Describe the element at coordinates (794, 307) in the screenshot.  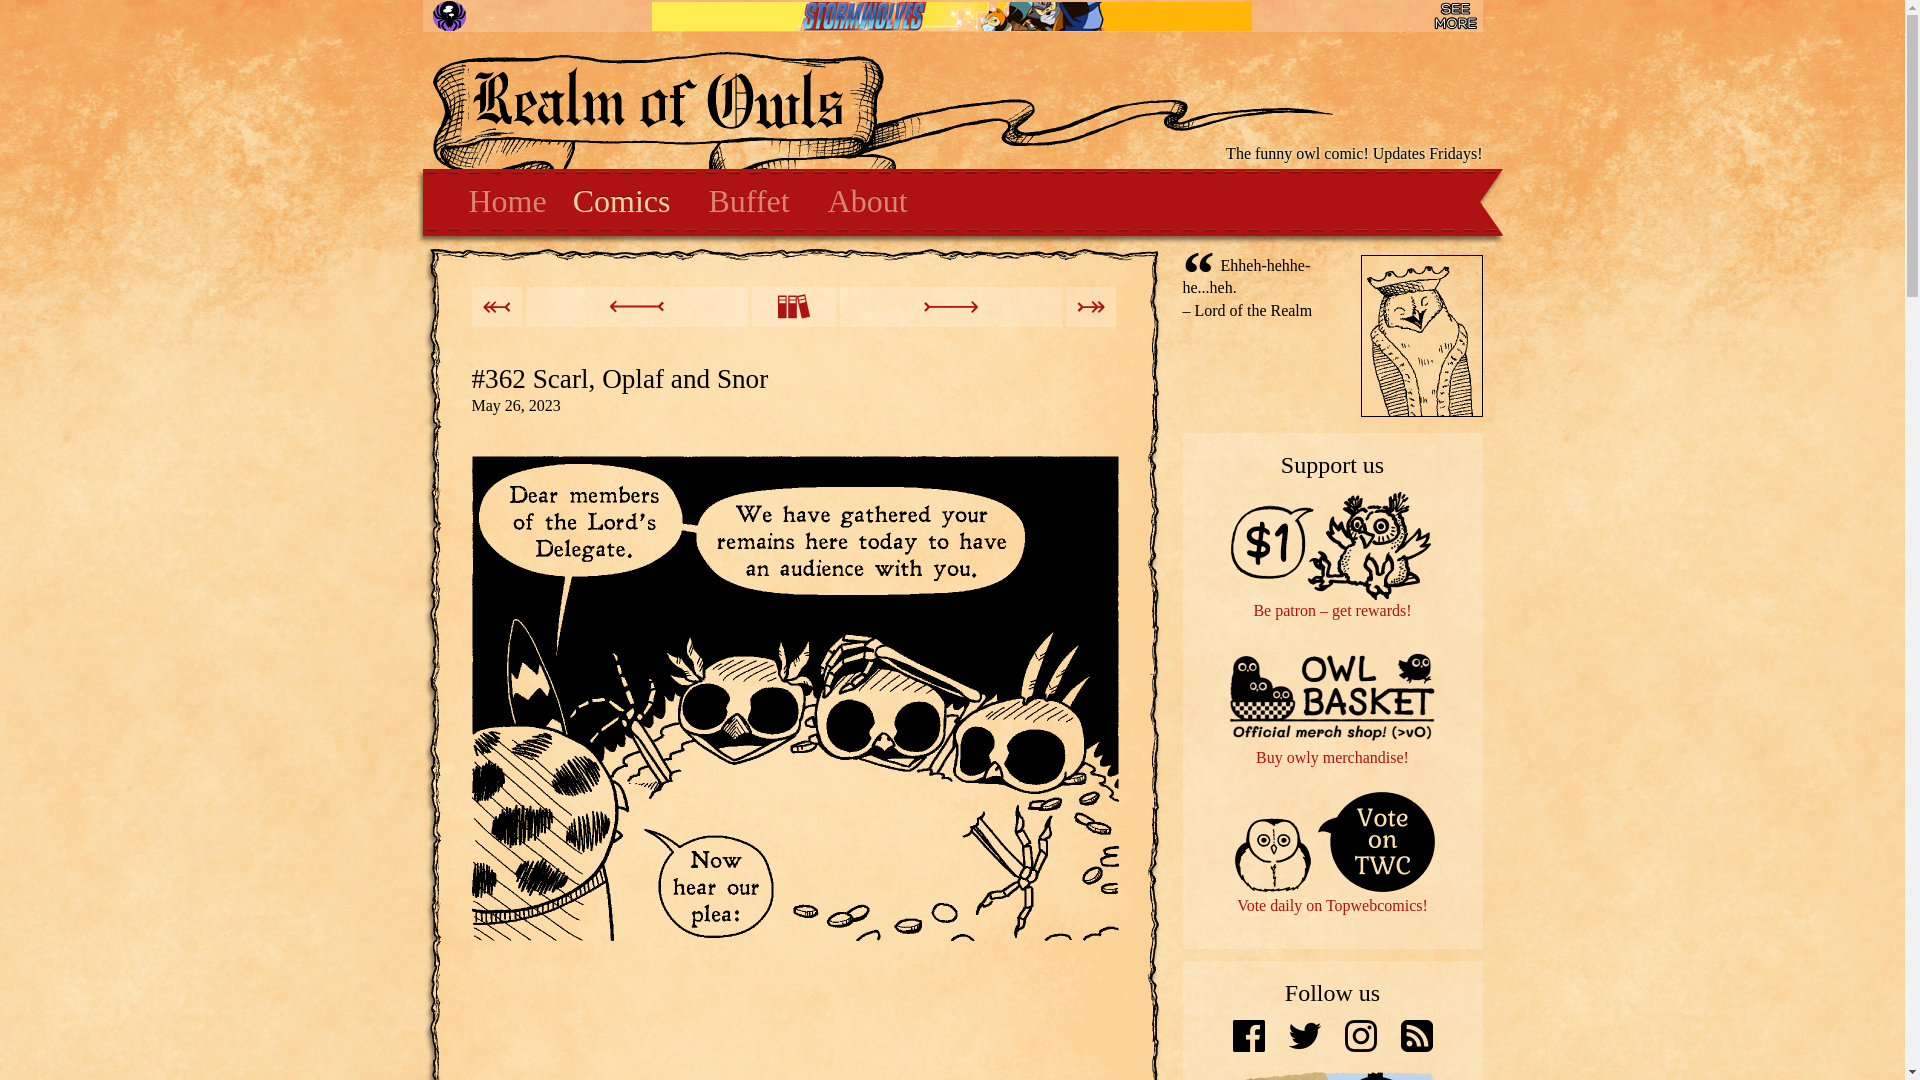
I see `All comics` at that location.